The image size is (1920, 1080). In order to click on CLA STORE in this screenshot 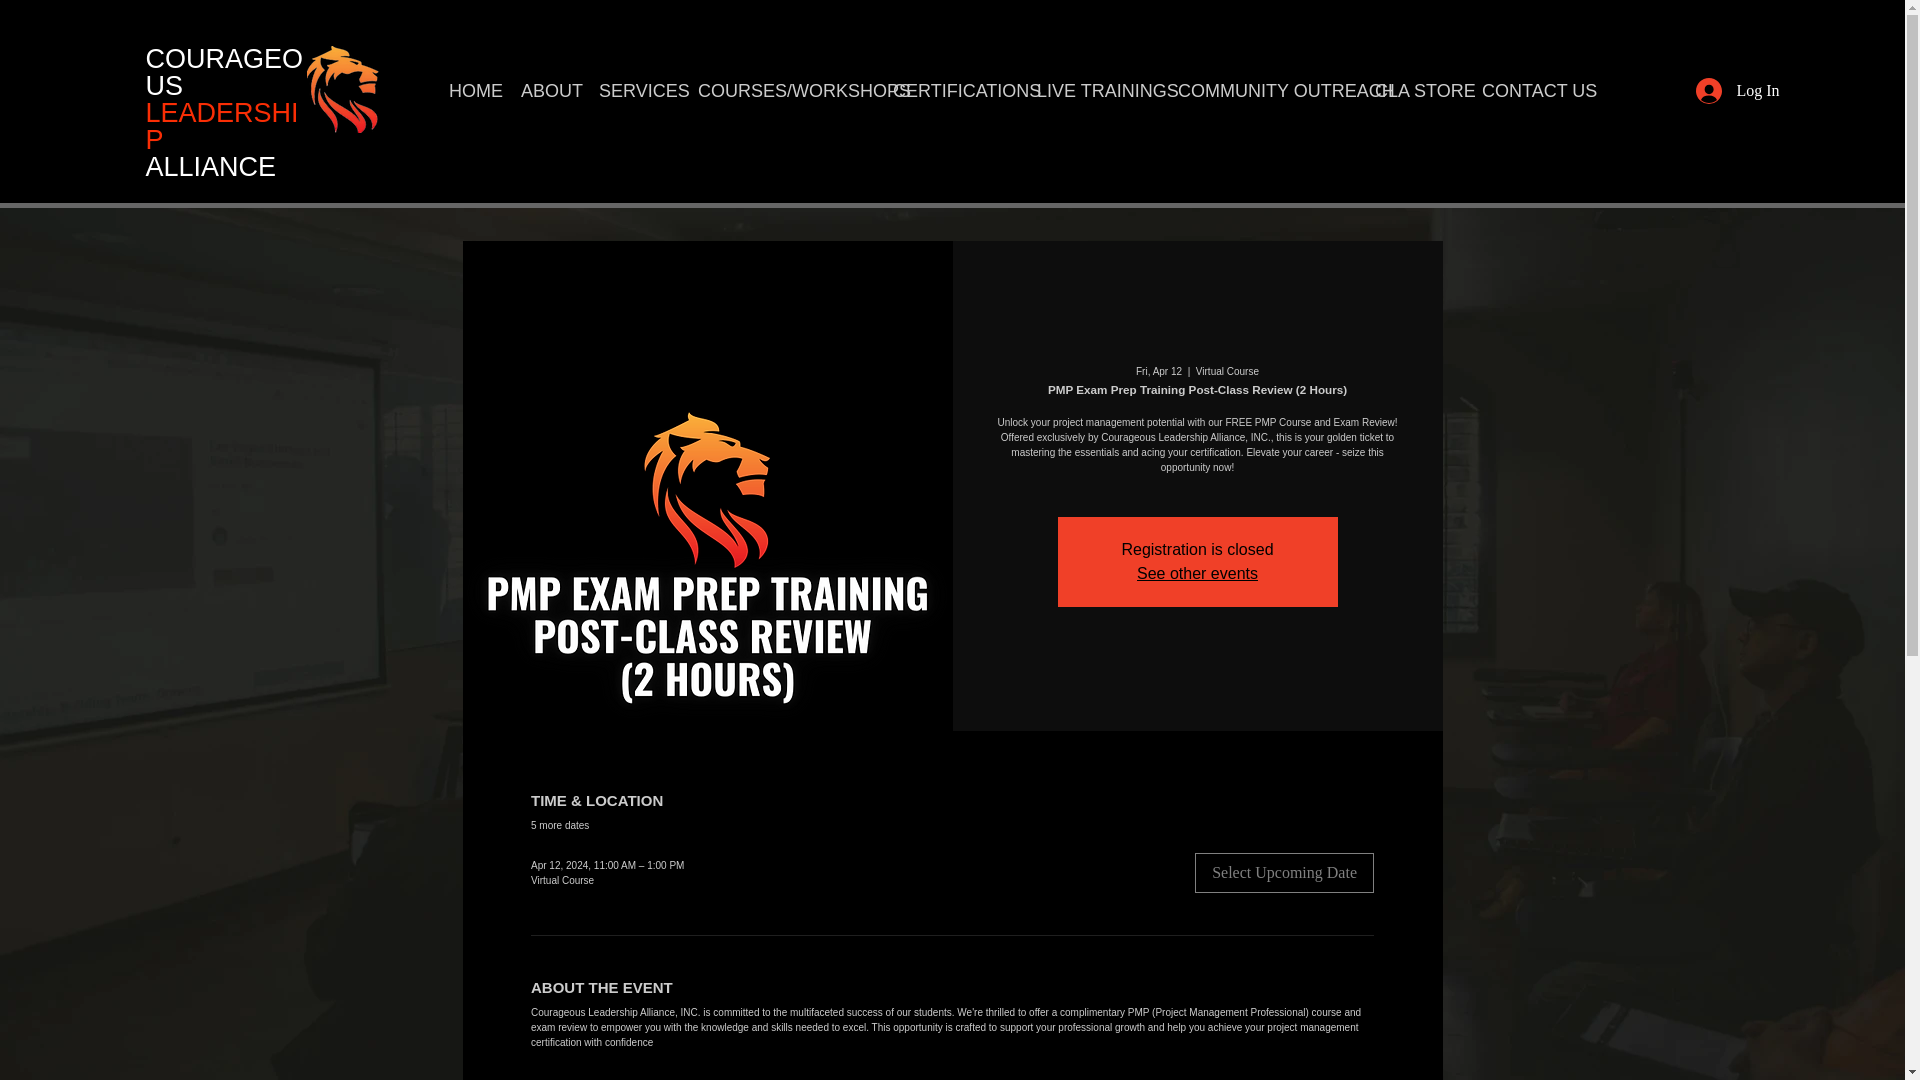, I will do `click(1412, 90)`.